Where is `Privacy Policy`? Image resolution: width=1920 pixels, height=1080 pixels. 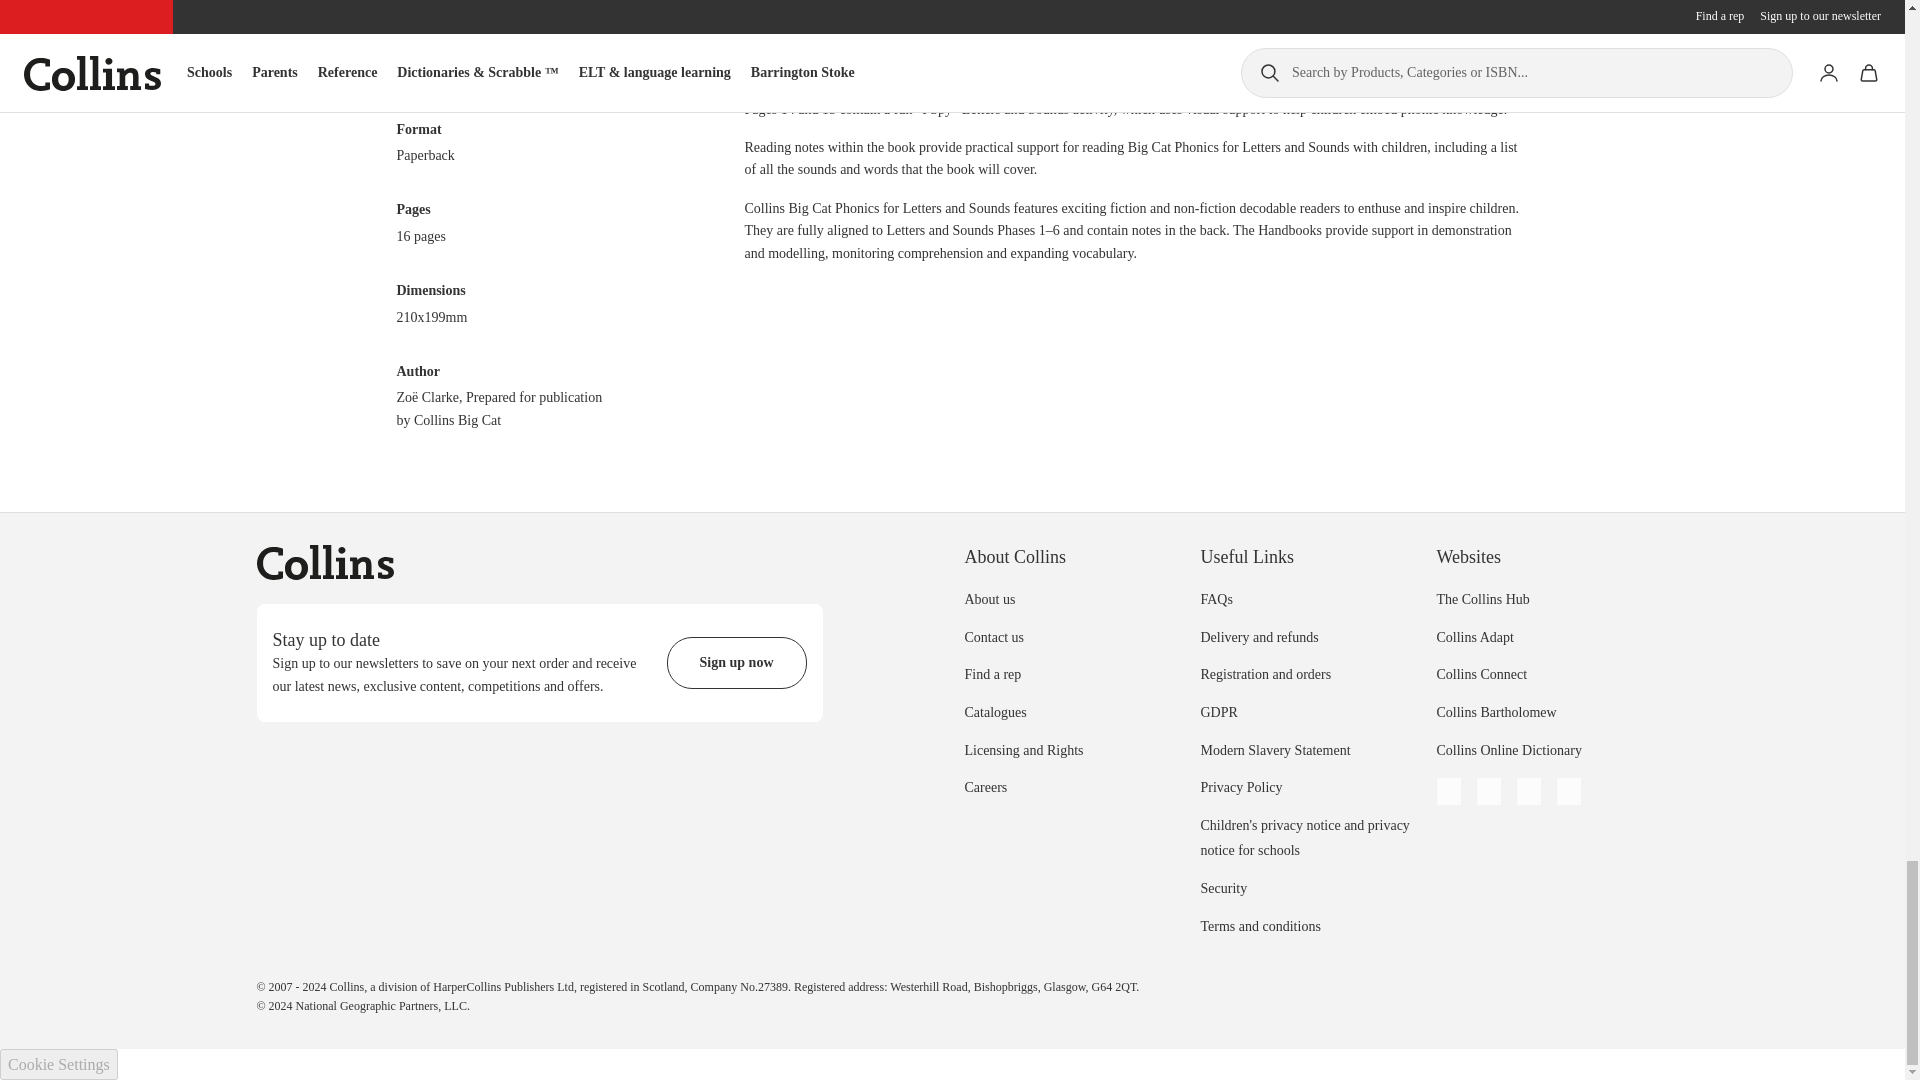
Privacy Policy is located at coordinates (1241, 786).